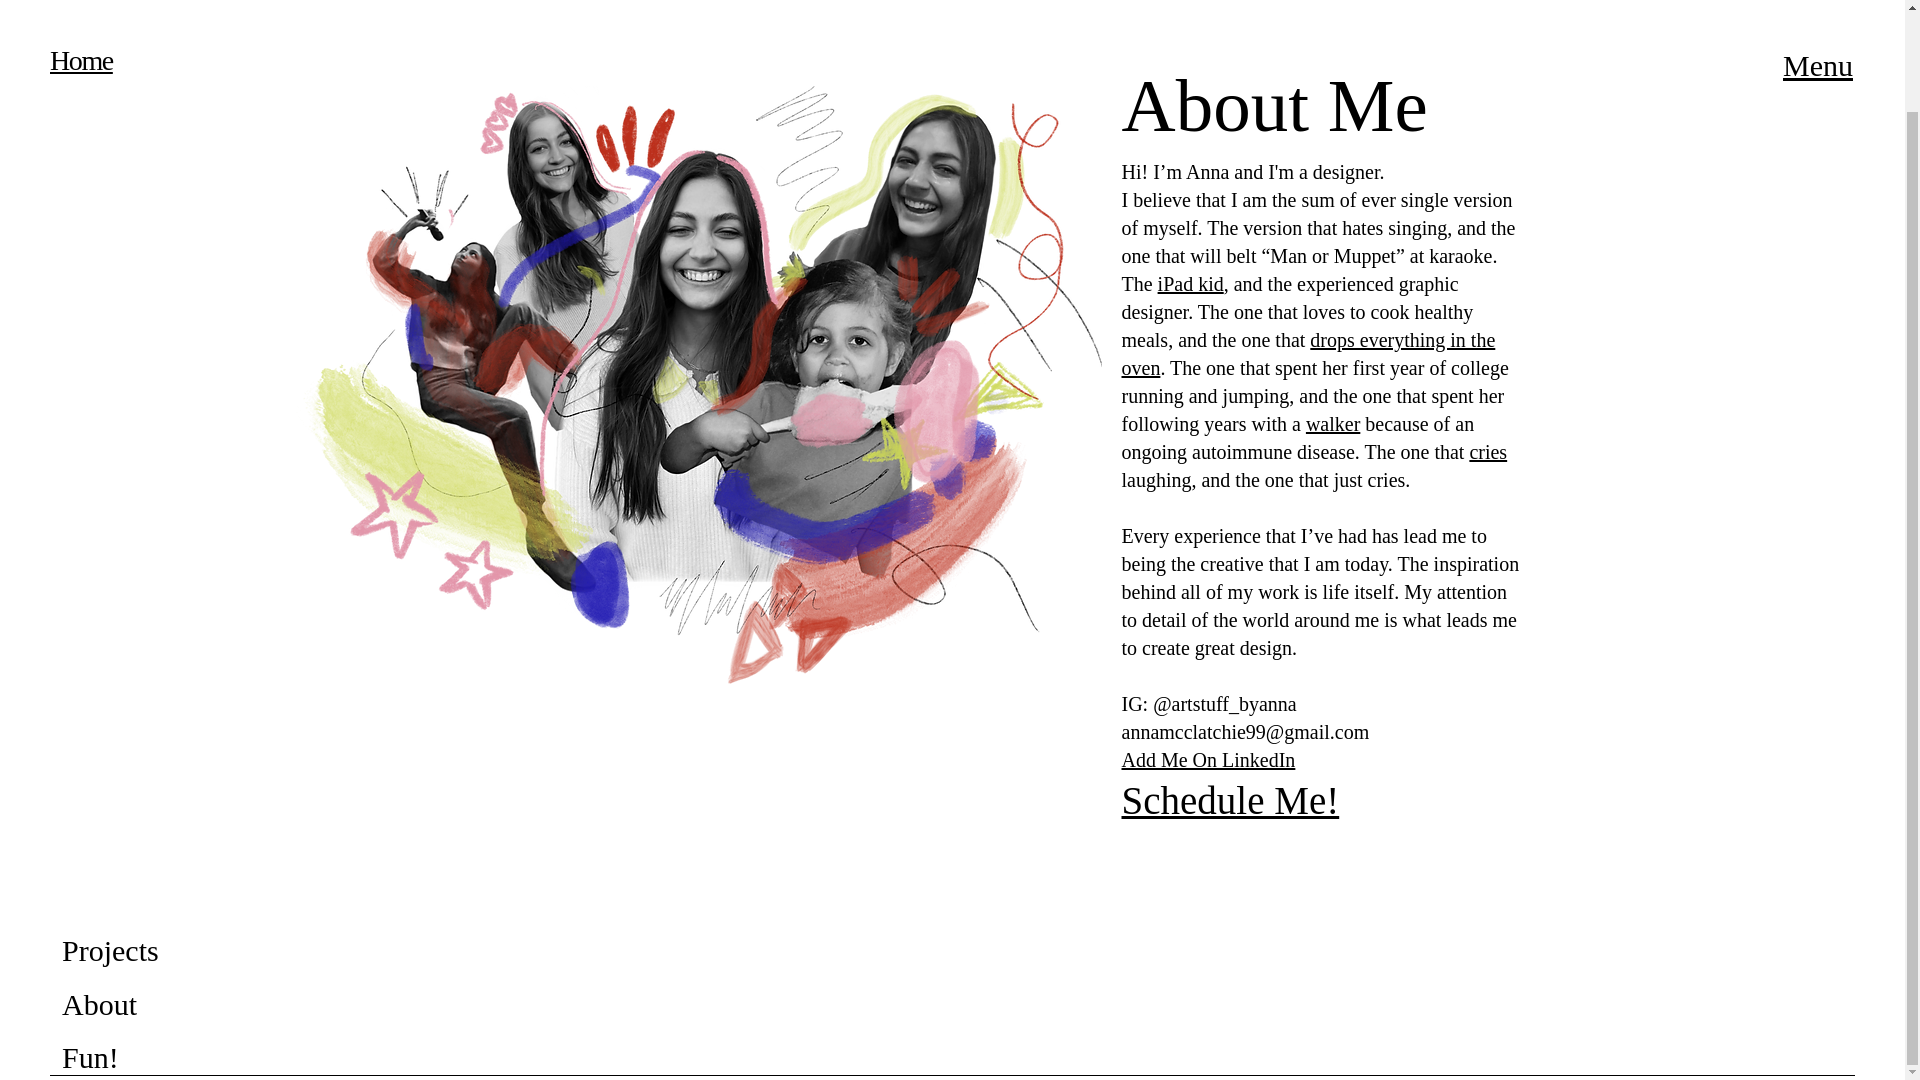 This screenshot has width=1920, height=1080. I want to click on iPad kid, so click(1190, 284).